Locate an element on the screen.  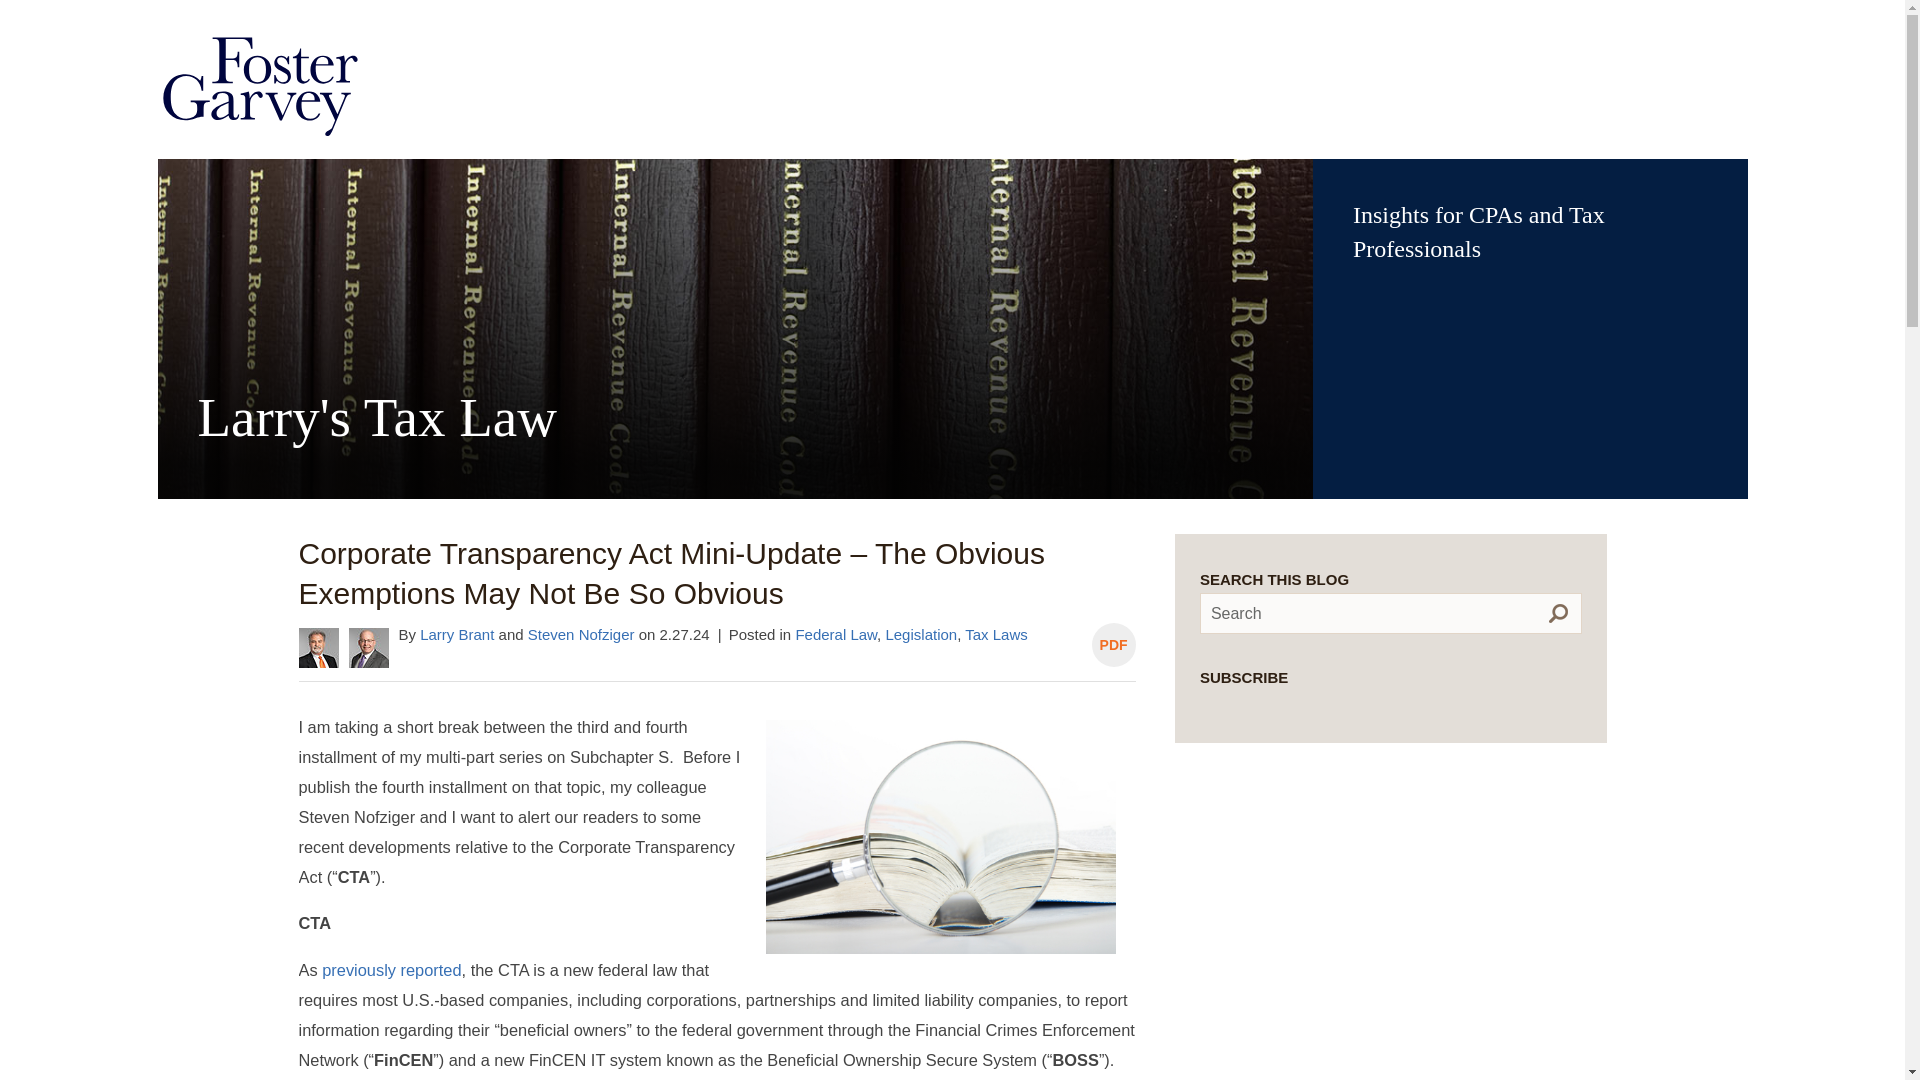
previously reported is located at coordinates (391, 970).